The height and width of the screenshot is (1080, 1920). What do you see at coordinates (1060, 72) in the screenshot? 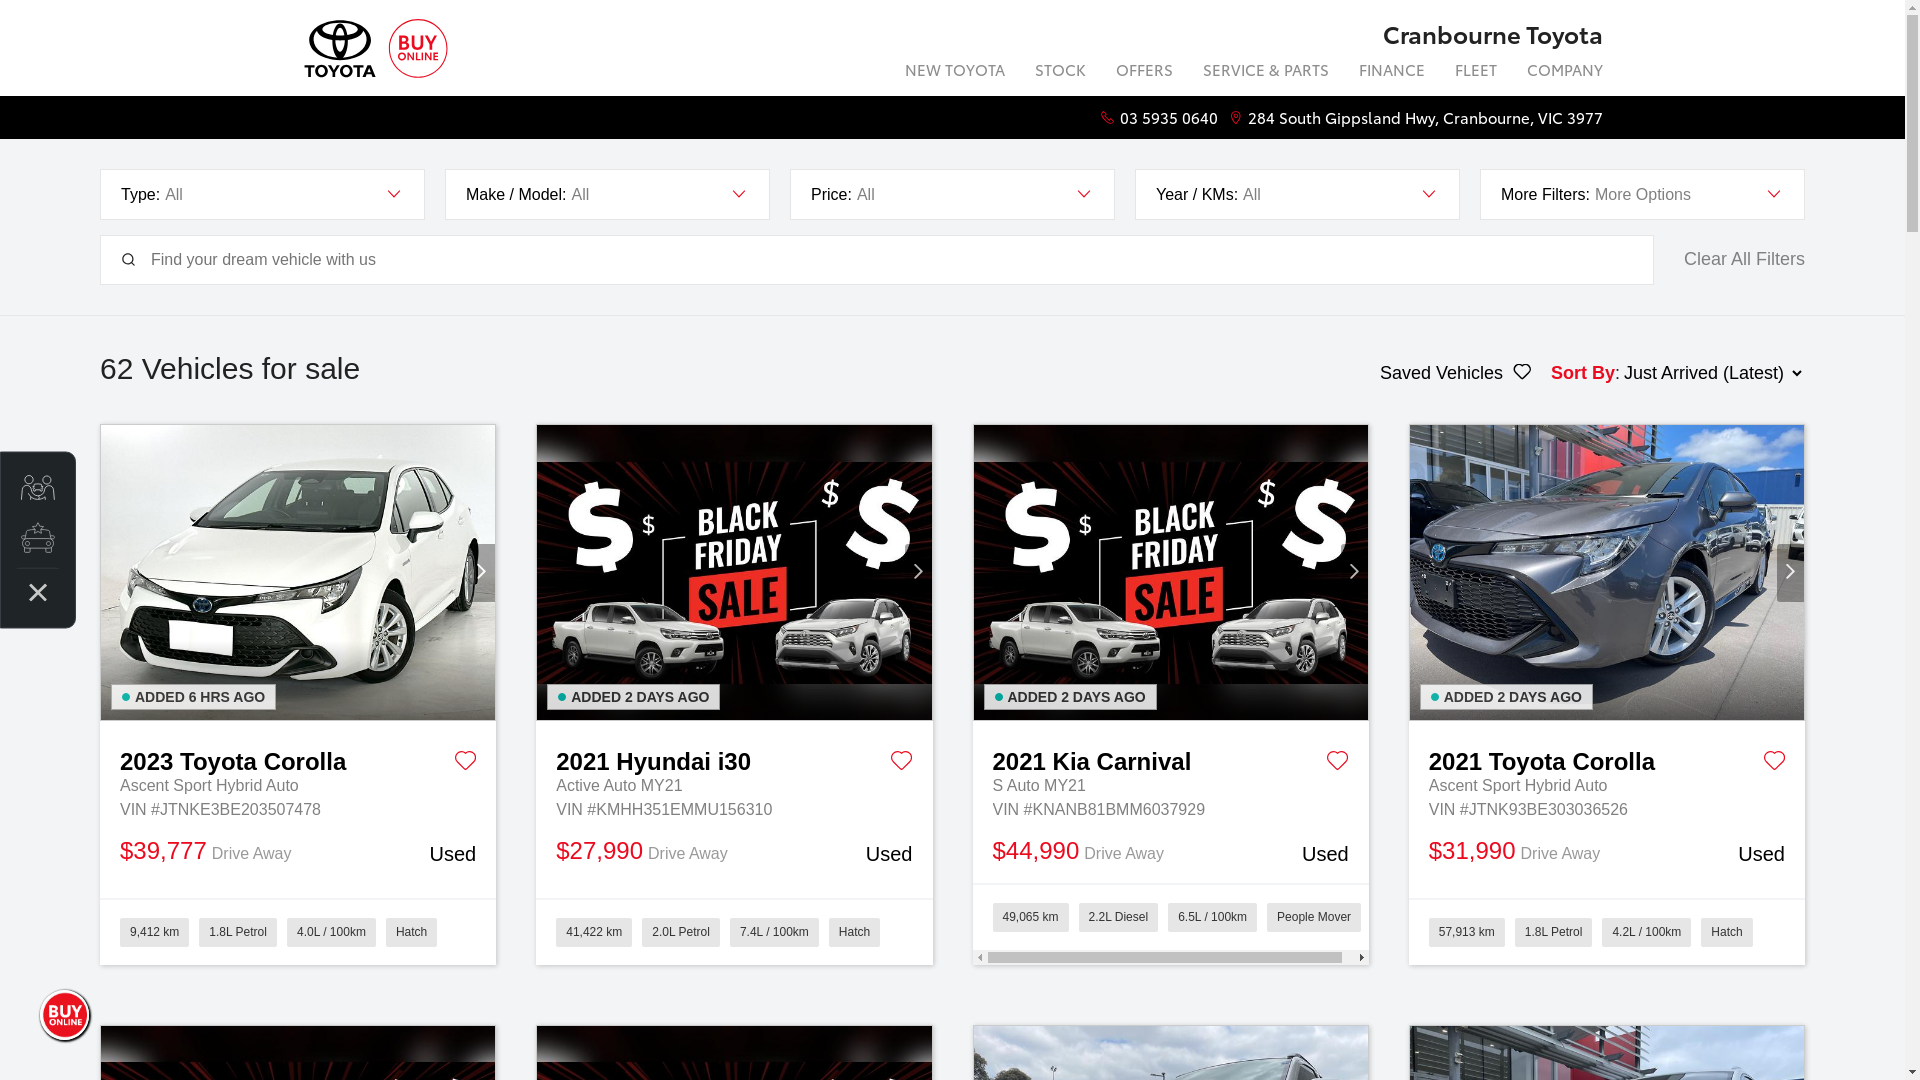
I see `STOCK` at bounding box center [1060, 72].